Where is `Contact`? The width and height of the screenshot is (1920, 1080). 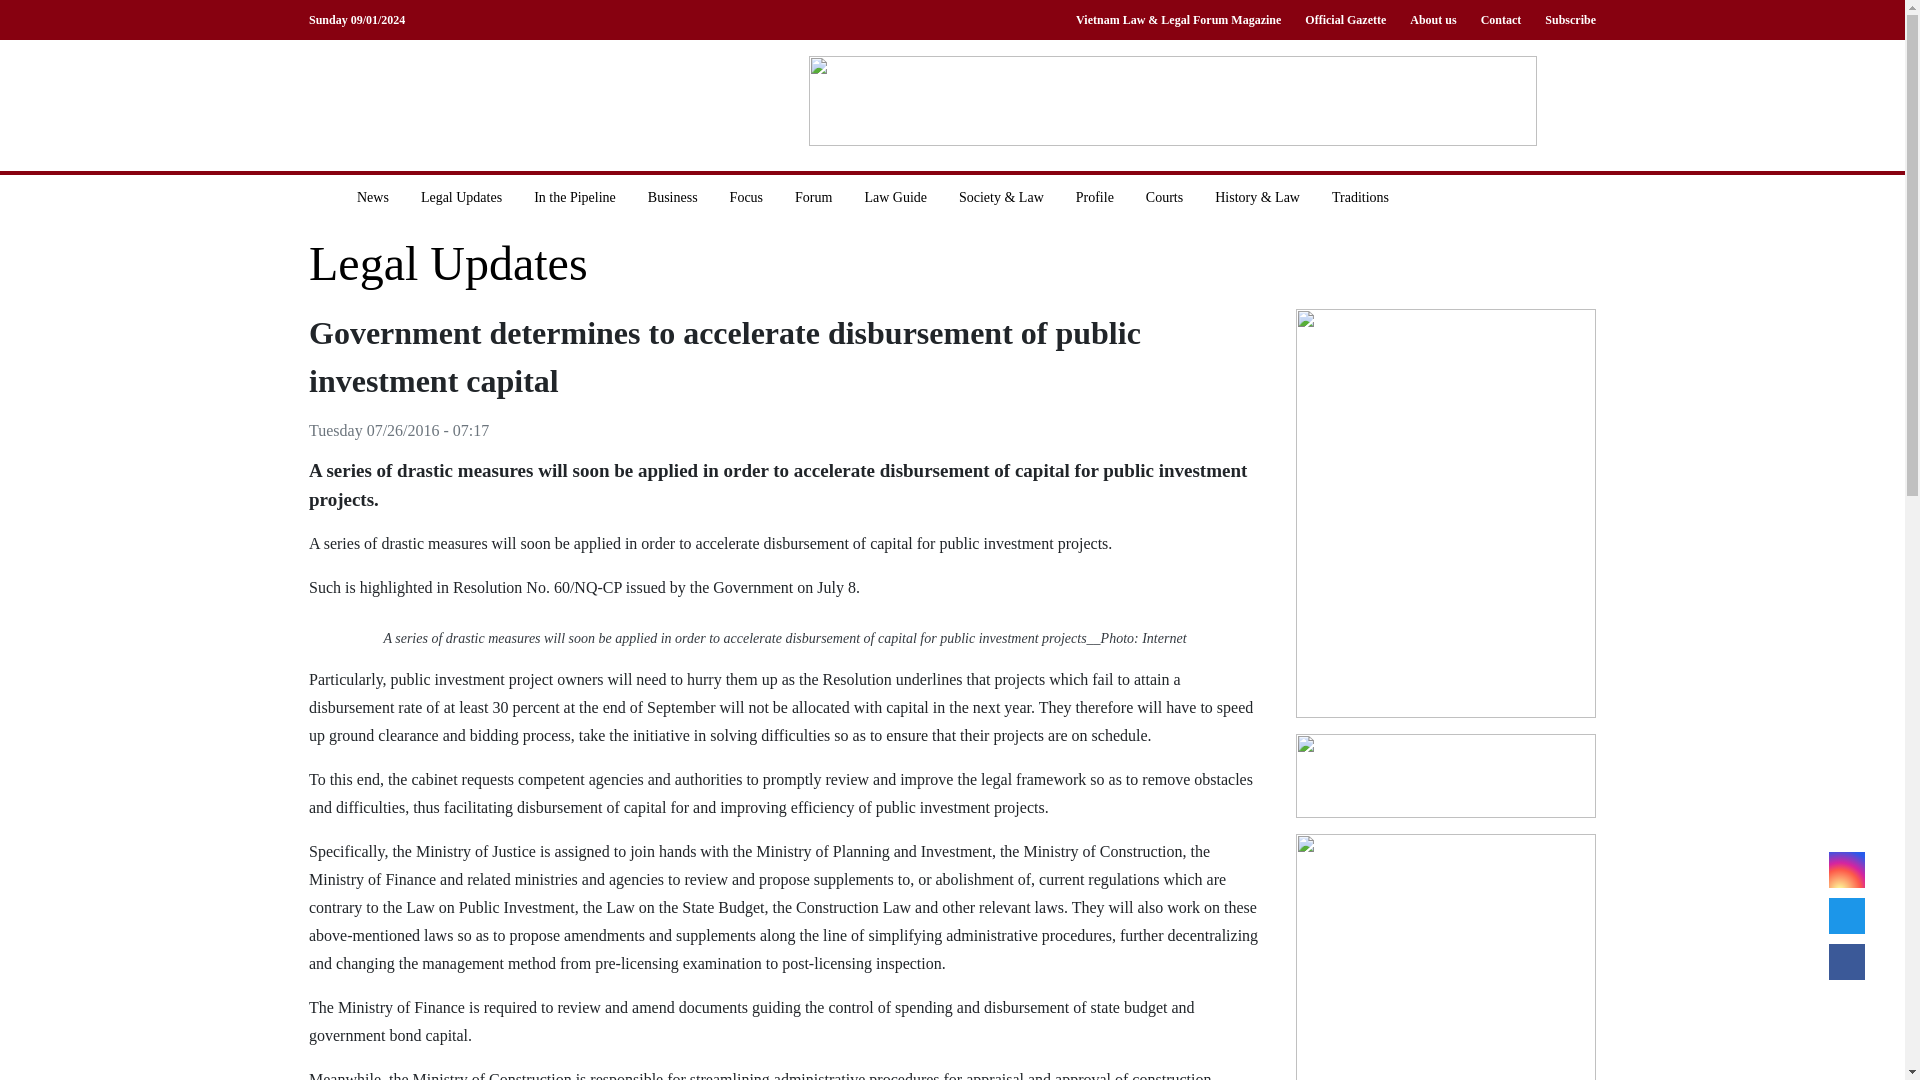 Contact is located at coordinates (1501, 20).